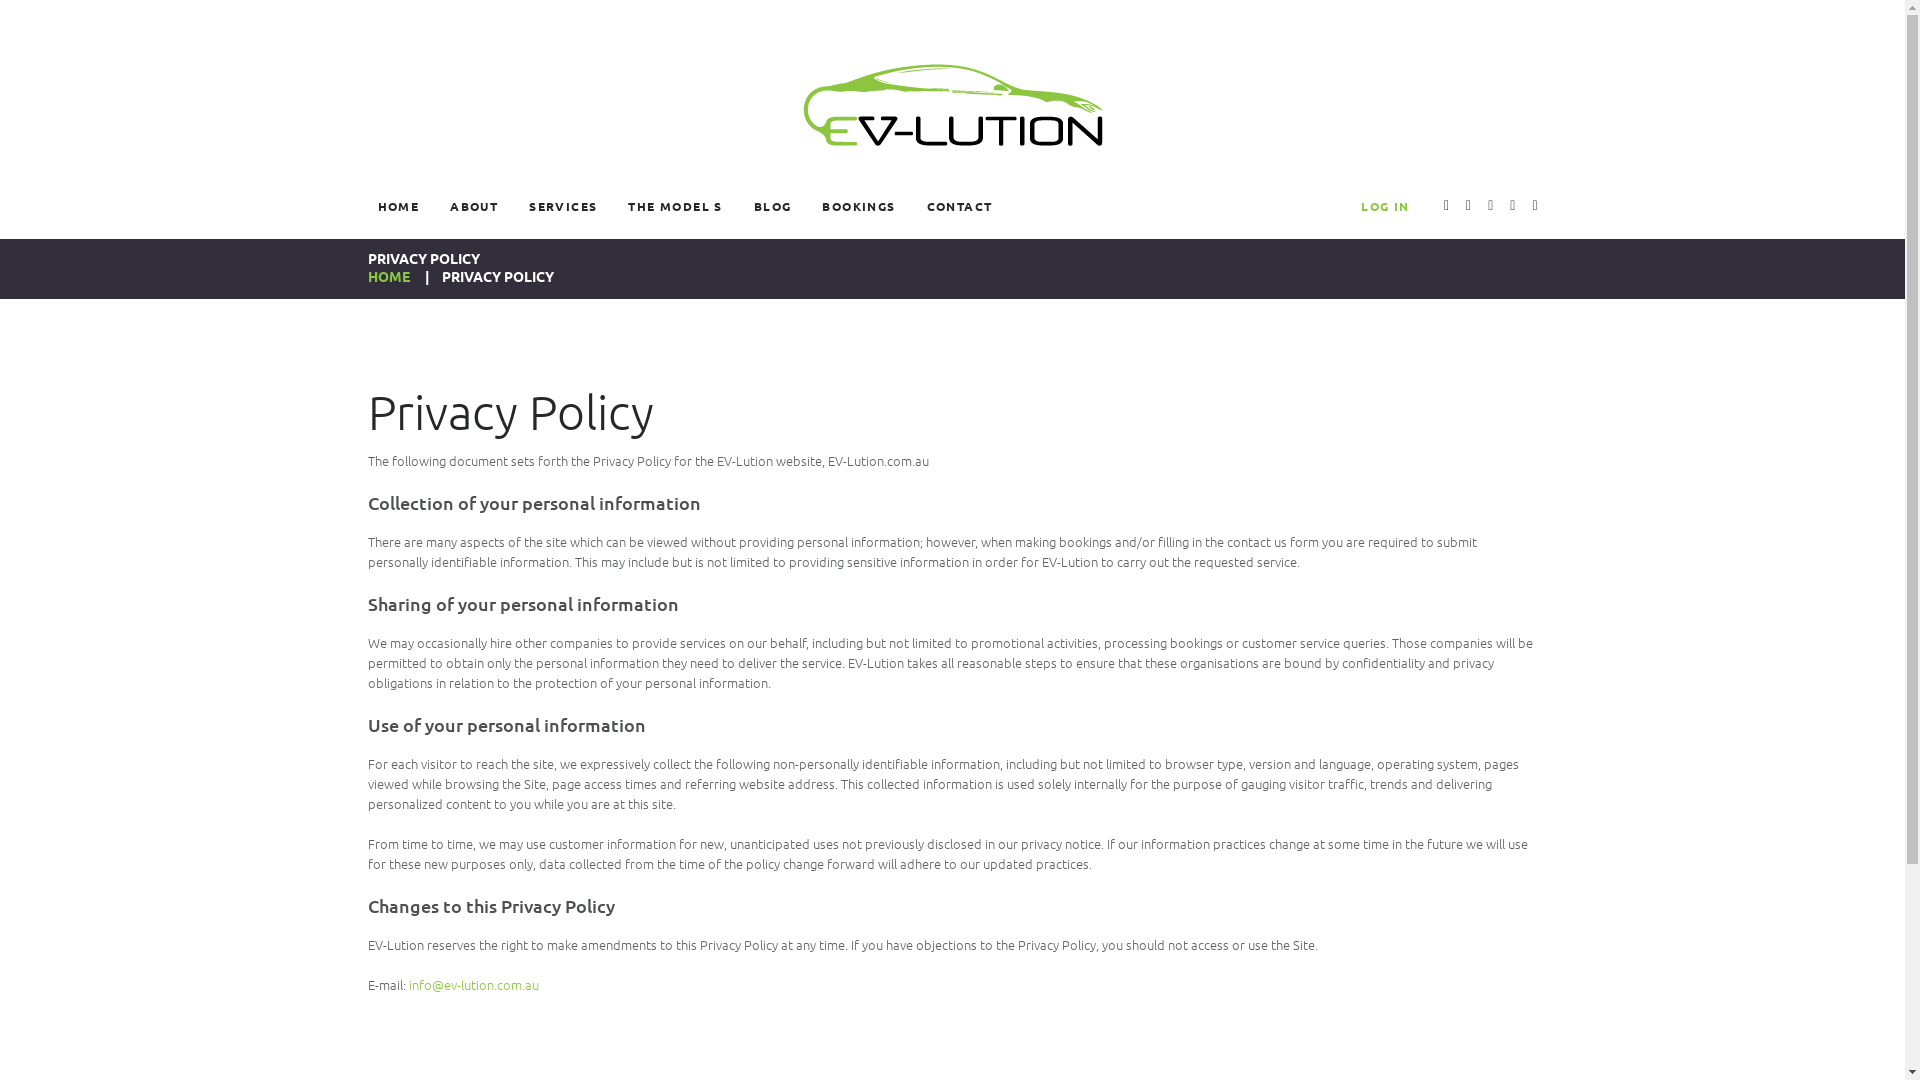  I want to click on info@ev-lution.com.au, so click(473, 984).